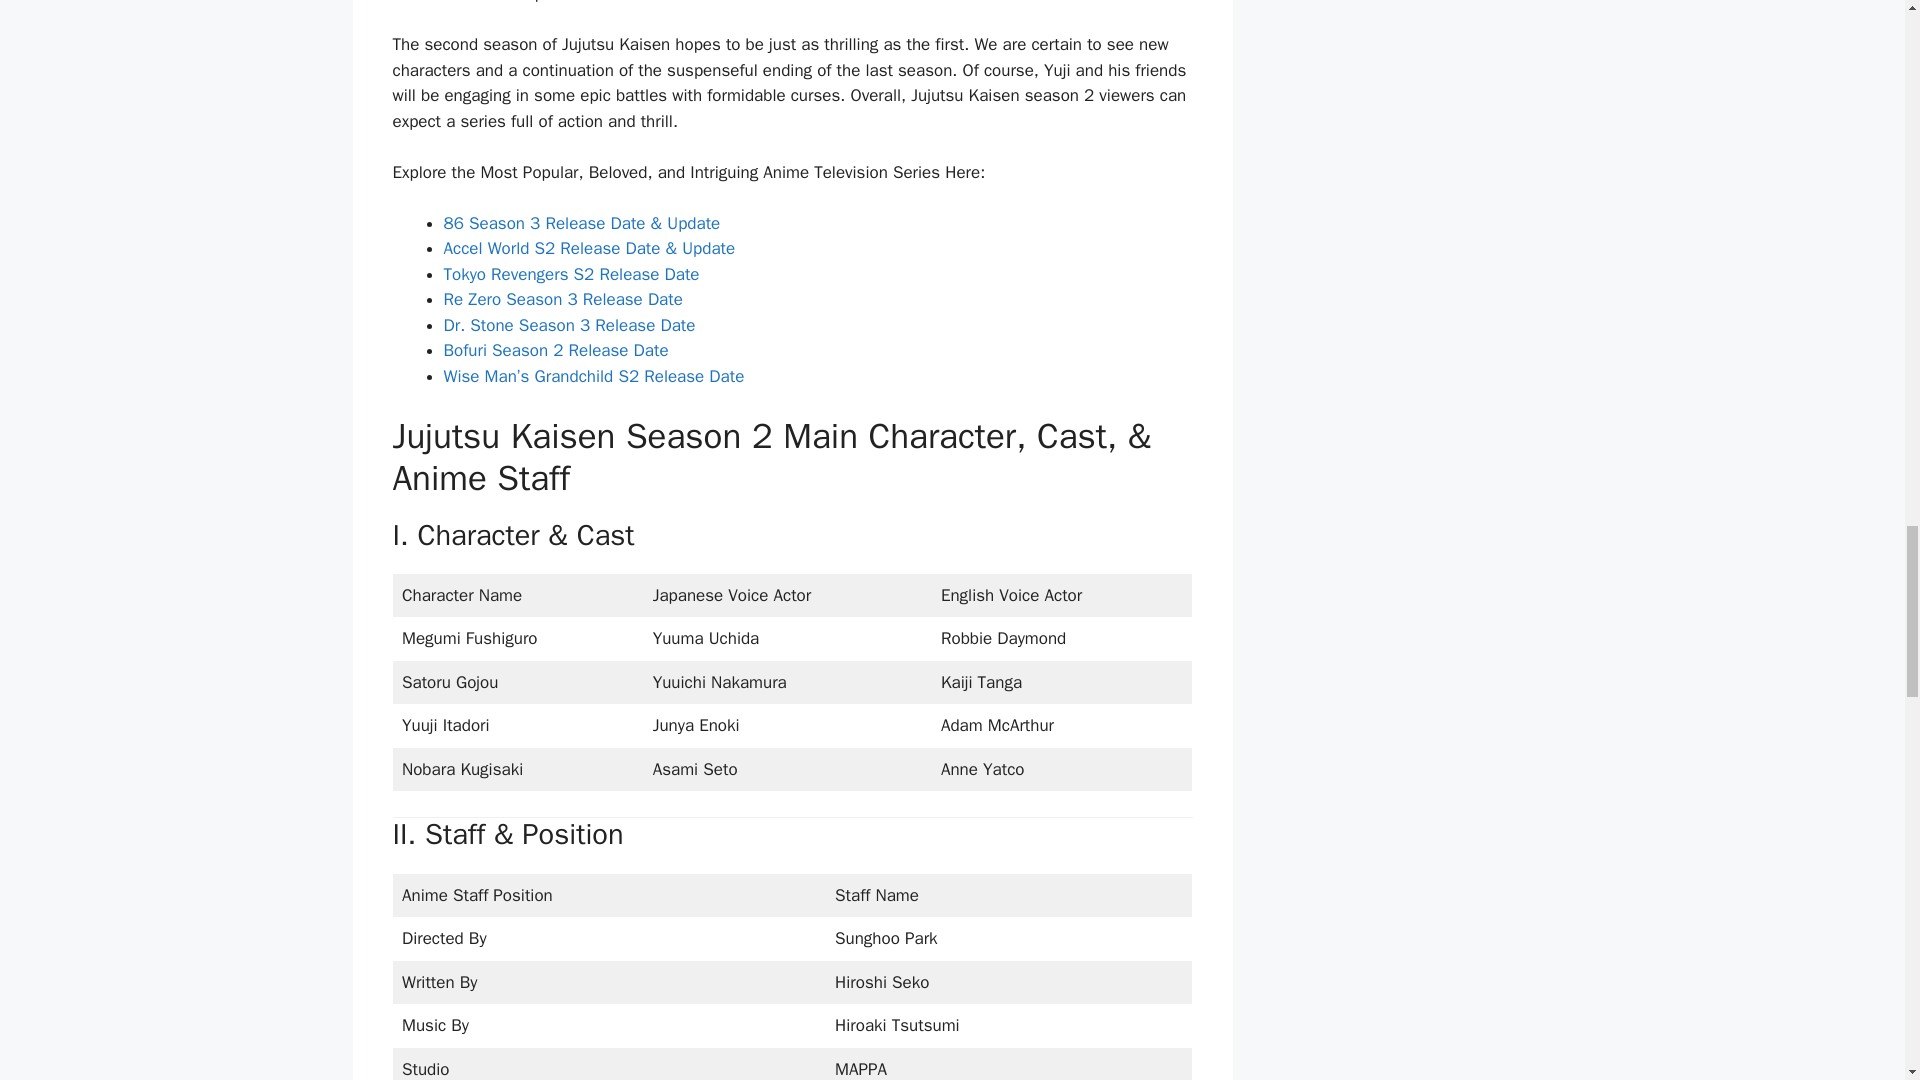 This screenshot has width=1920, height=1080. I want to click on Bofuri Season 2 Release Date, so click(556, 350).